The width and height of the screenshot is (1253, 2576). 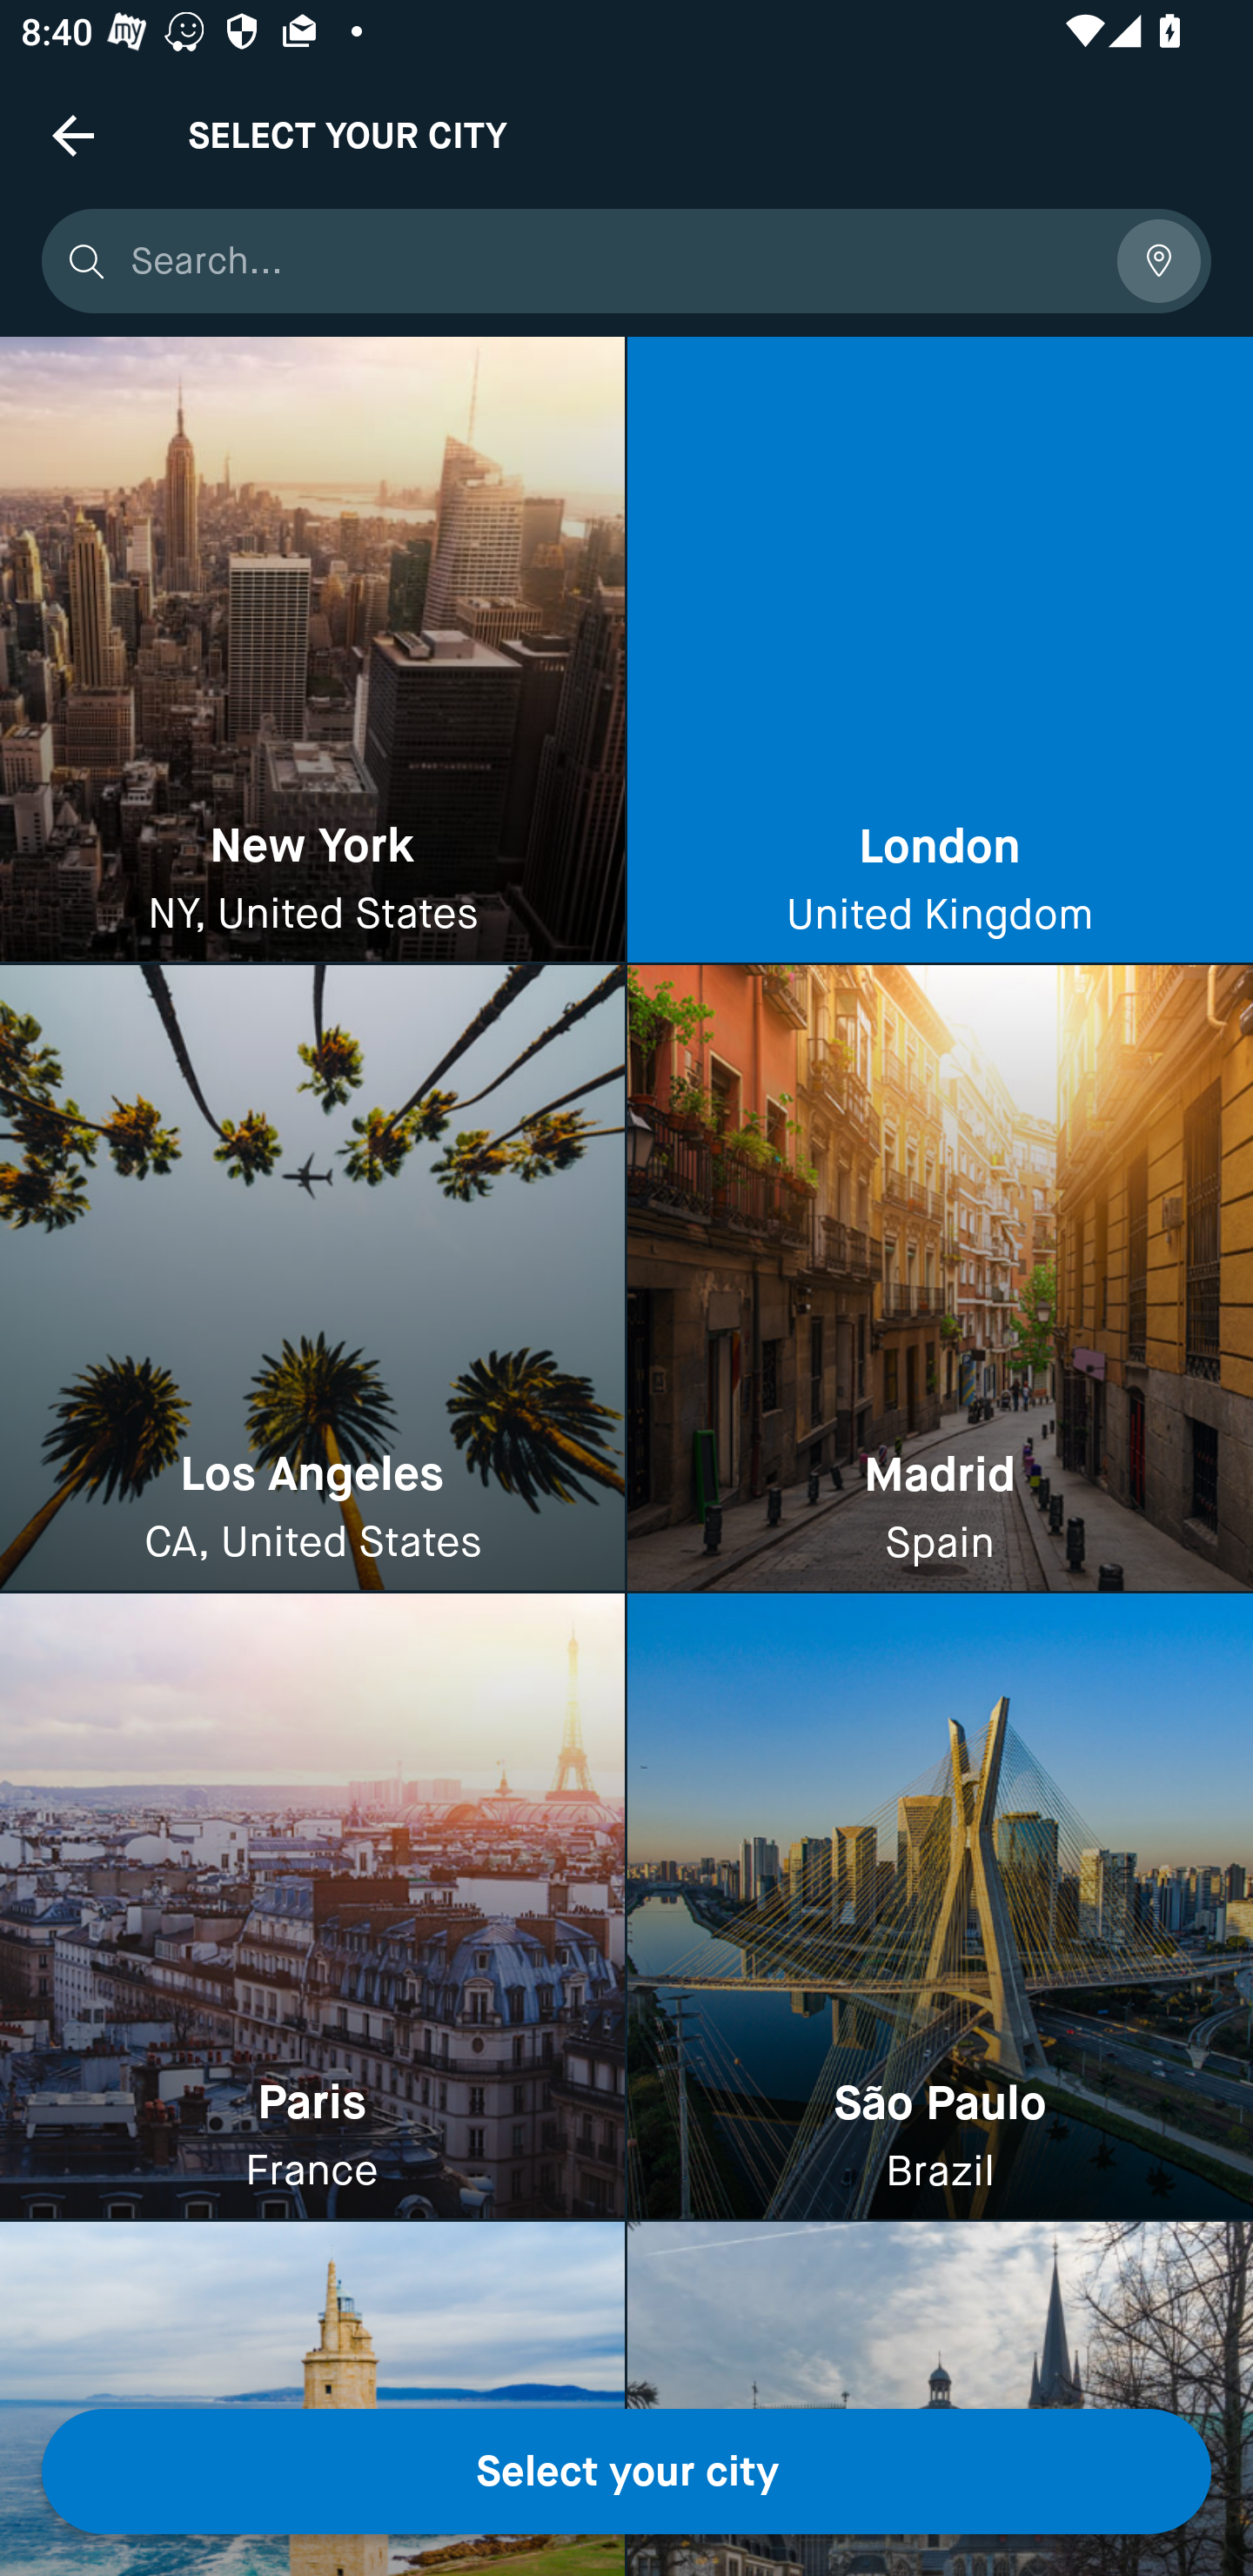 What do you see at coordinates (613, 261) in the screenshot?
I see `Search...` at bounding box center [613, 261].